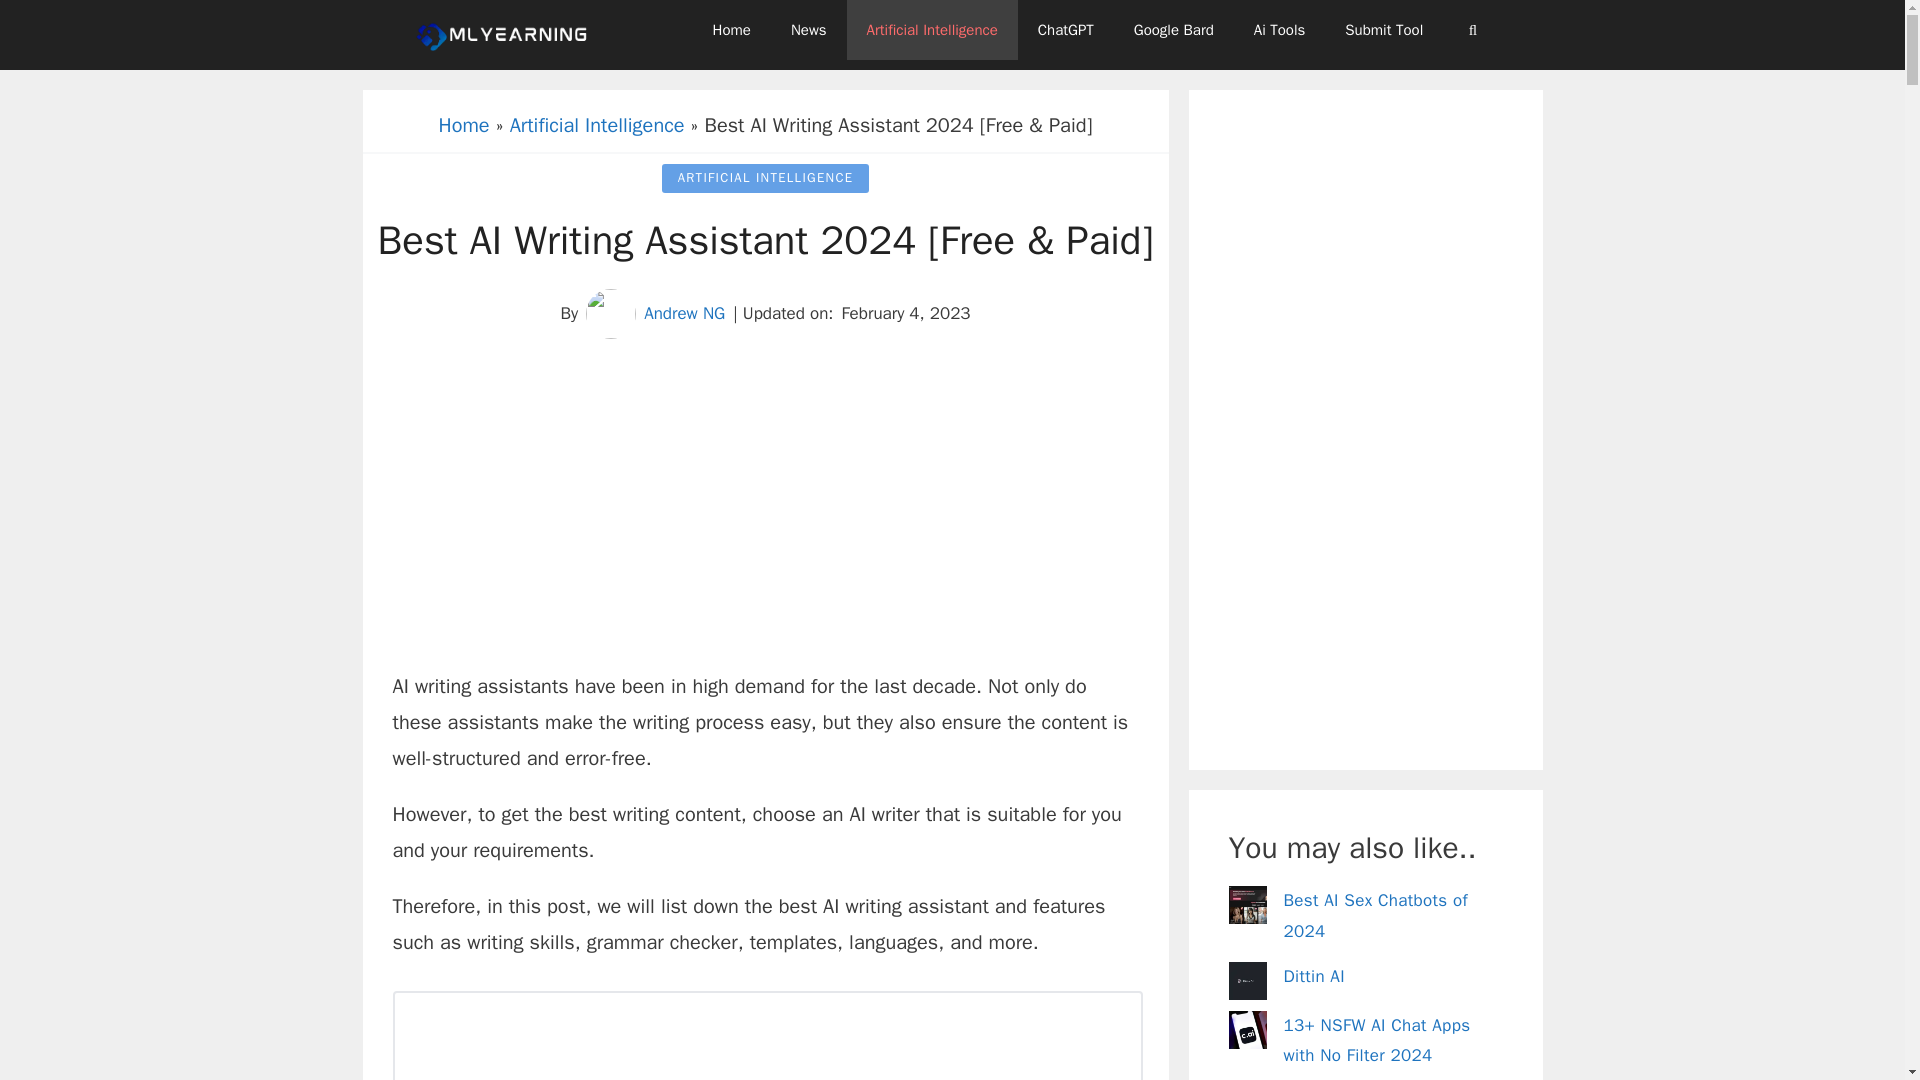 The height and width of the screenshot is (1080, 1920). I want to click on Ai Tools, so click(1280, 30).